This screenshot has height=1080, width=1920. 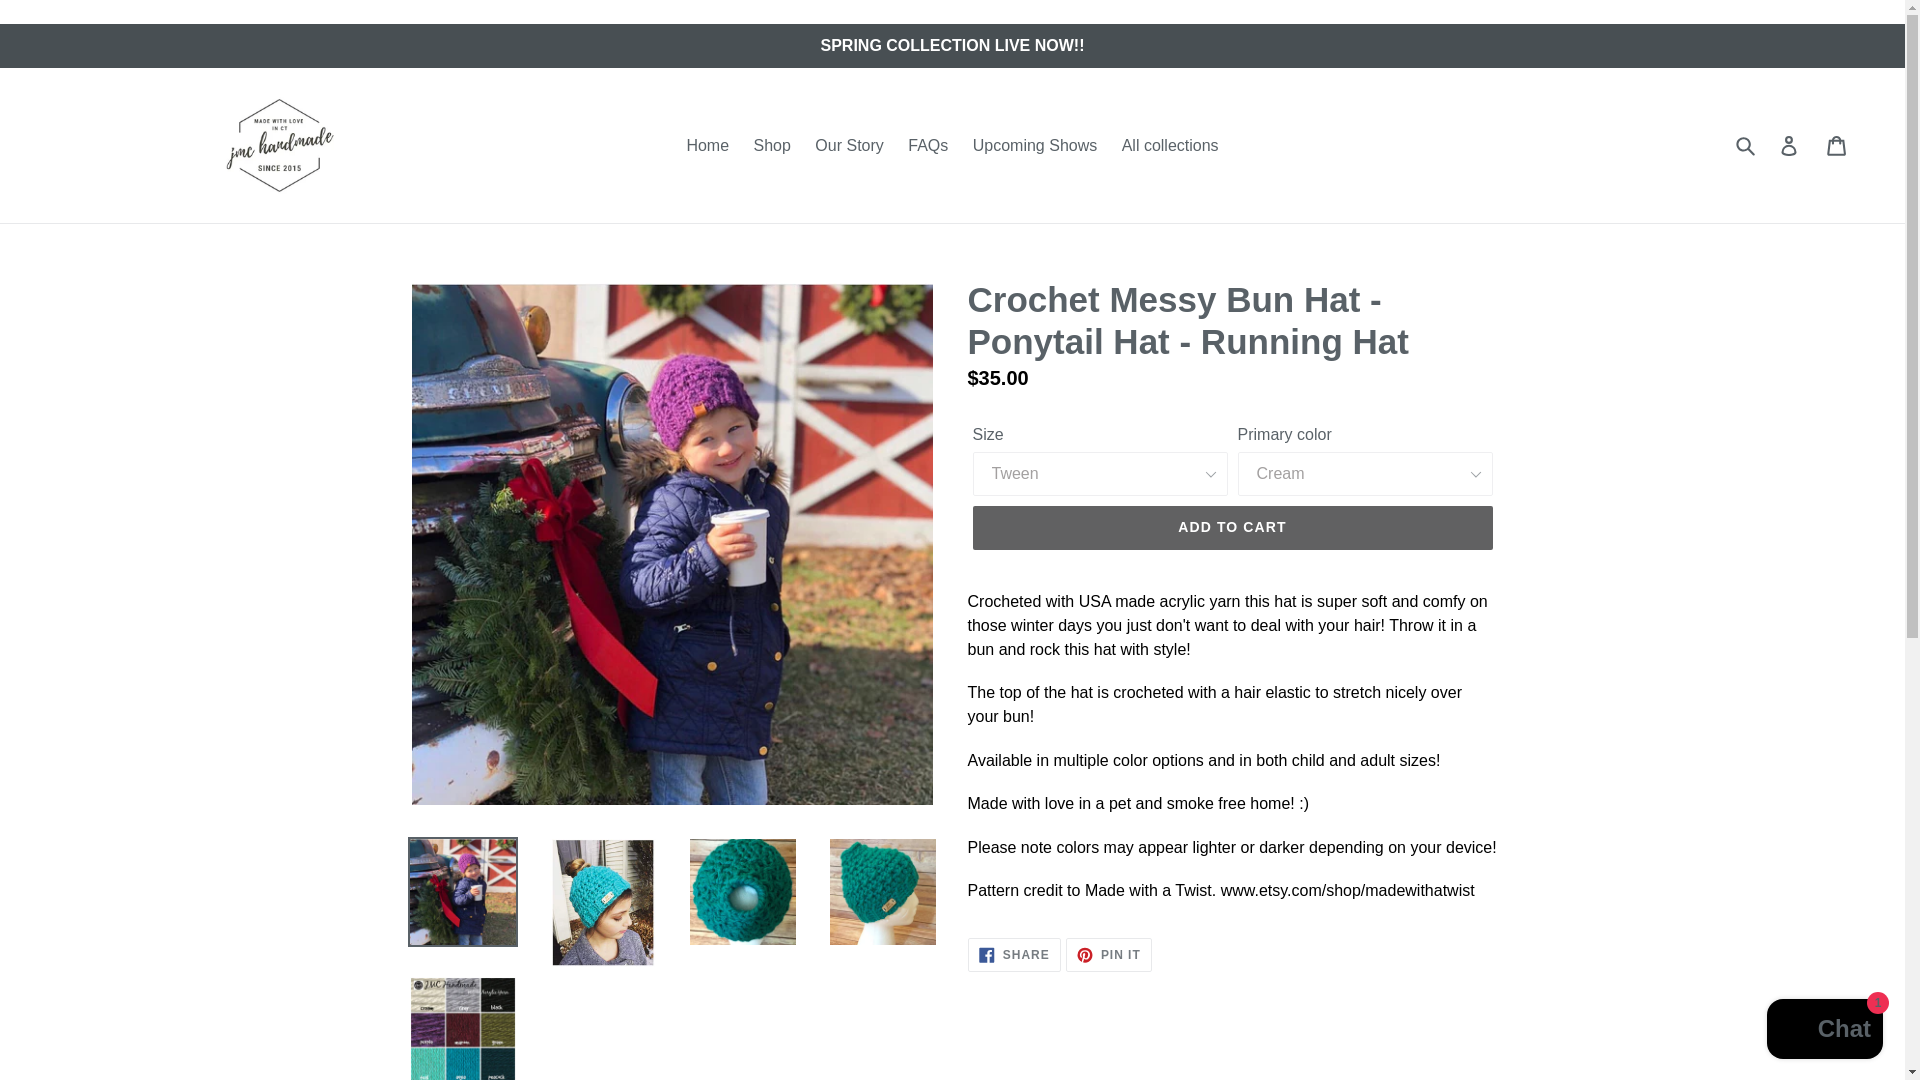 I want to click on Upcoming Shows, so click(x=1838, y=146).